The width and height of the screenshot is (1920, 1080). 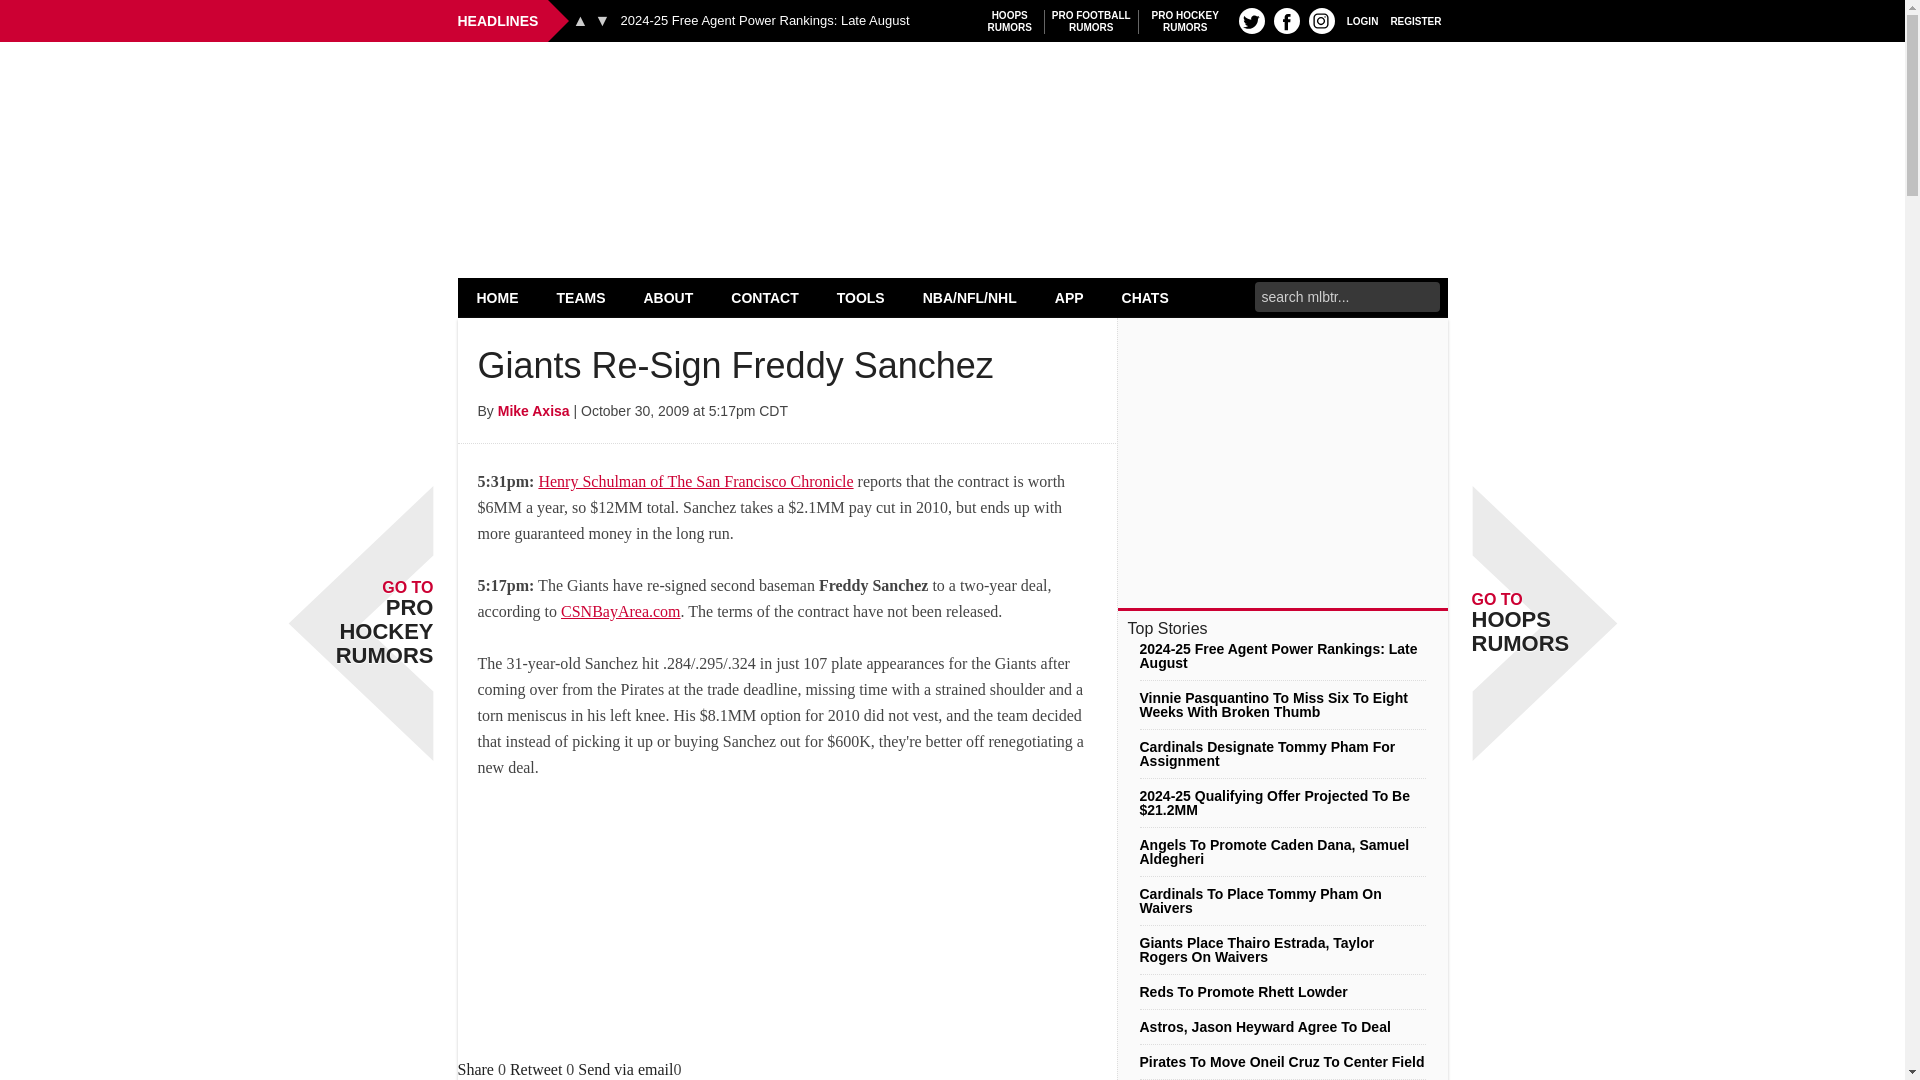 What do you see at coordinates (1252, 20) in the screenshot?
I see `Retweet 'Giants Re-Sign Freddy Sanchez' on Twitter` at bounding box center [1252, 20].